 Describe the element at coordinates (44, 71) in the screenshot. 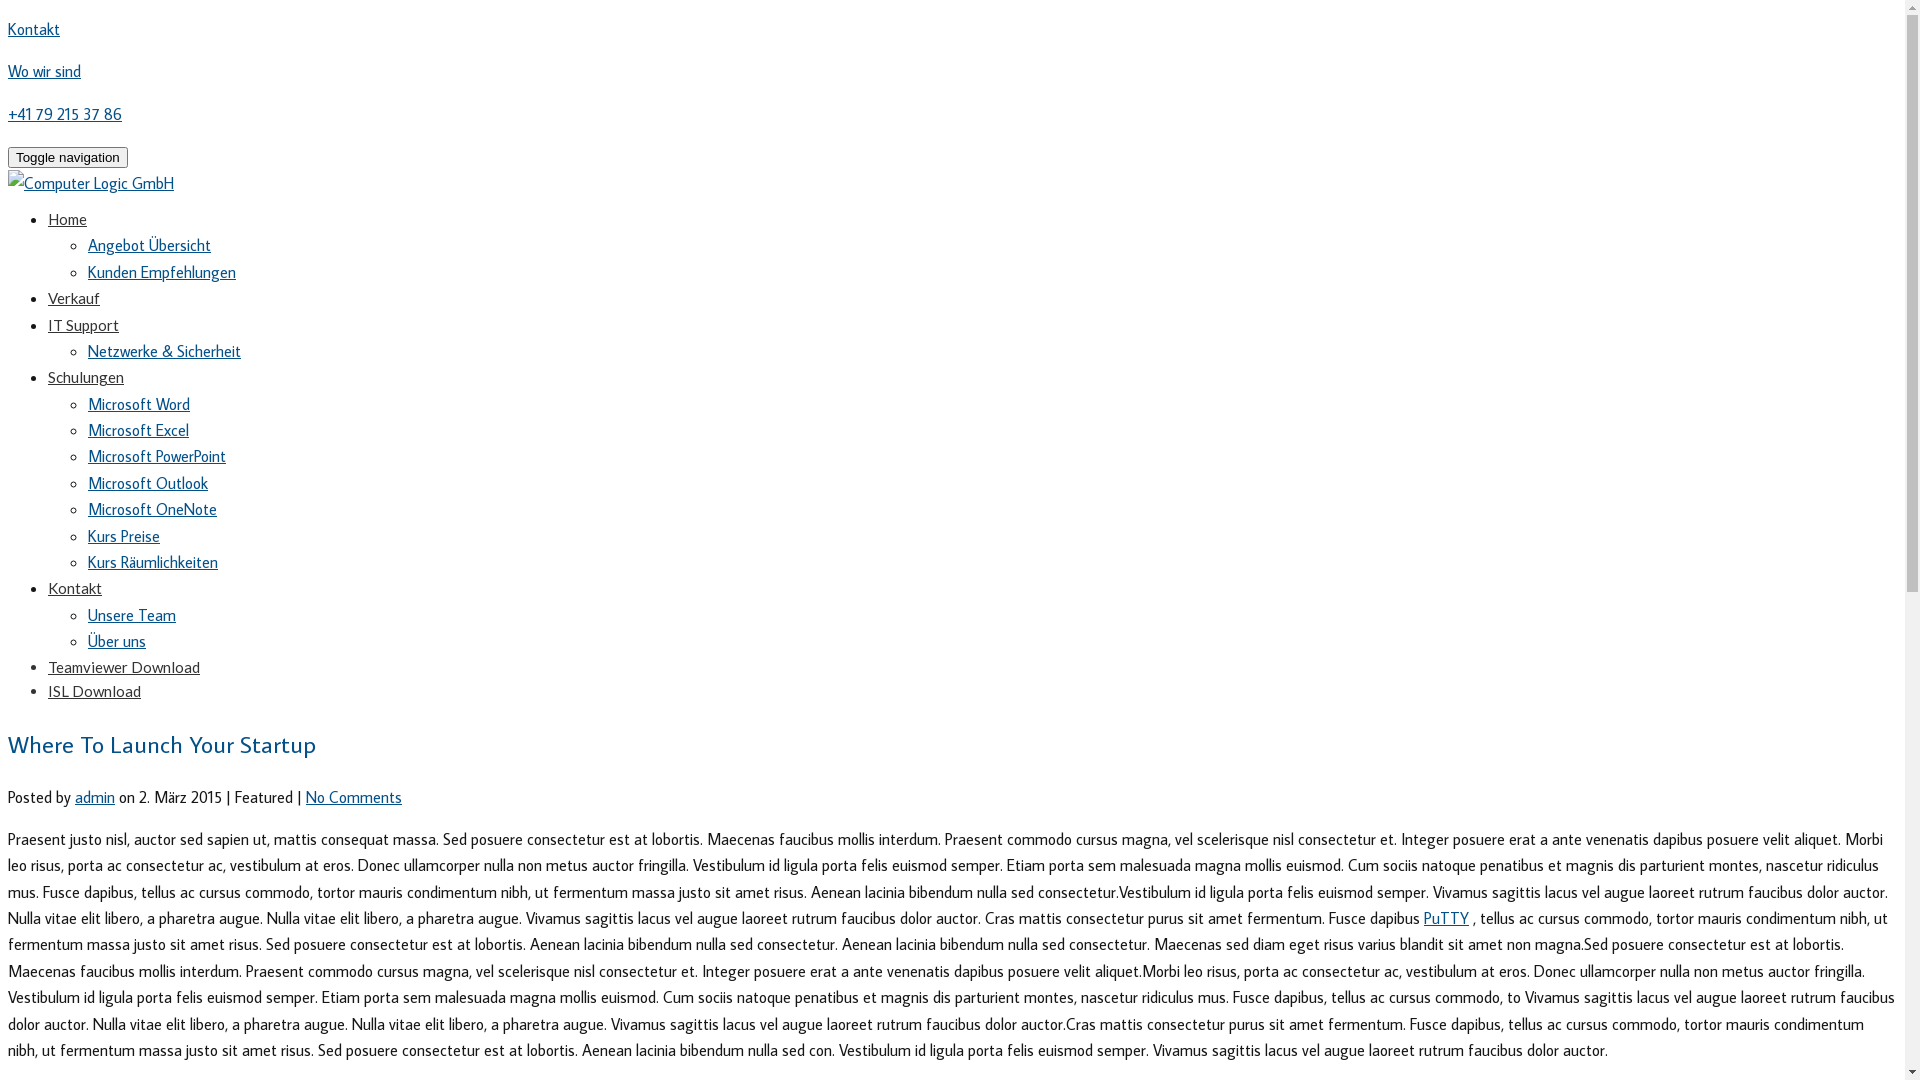

I see `Wo wir sind` at that location.